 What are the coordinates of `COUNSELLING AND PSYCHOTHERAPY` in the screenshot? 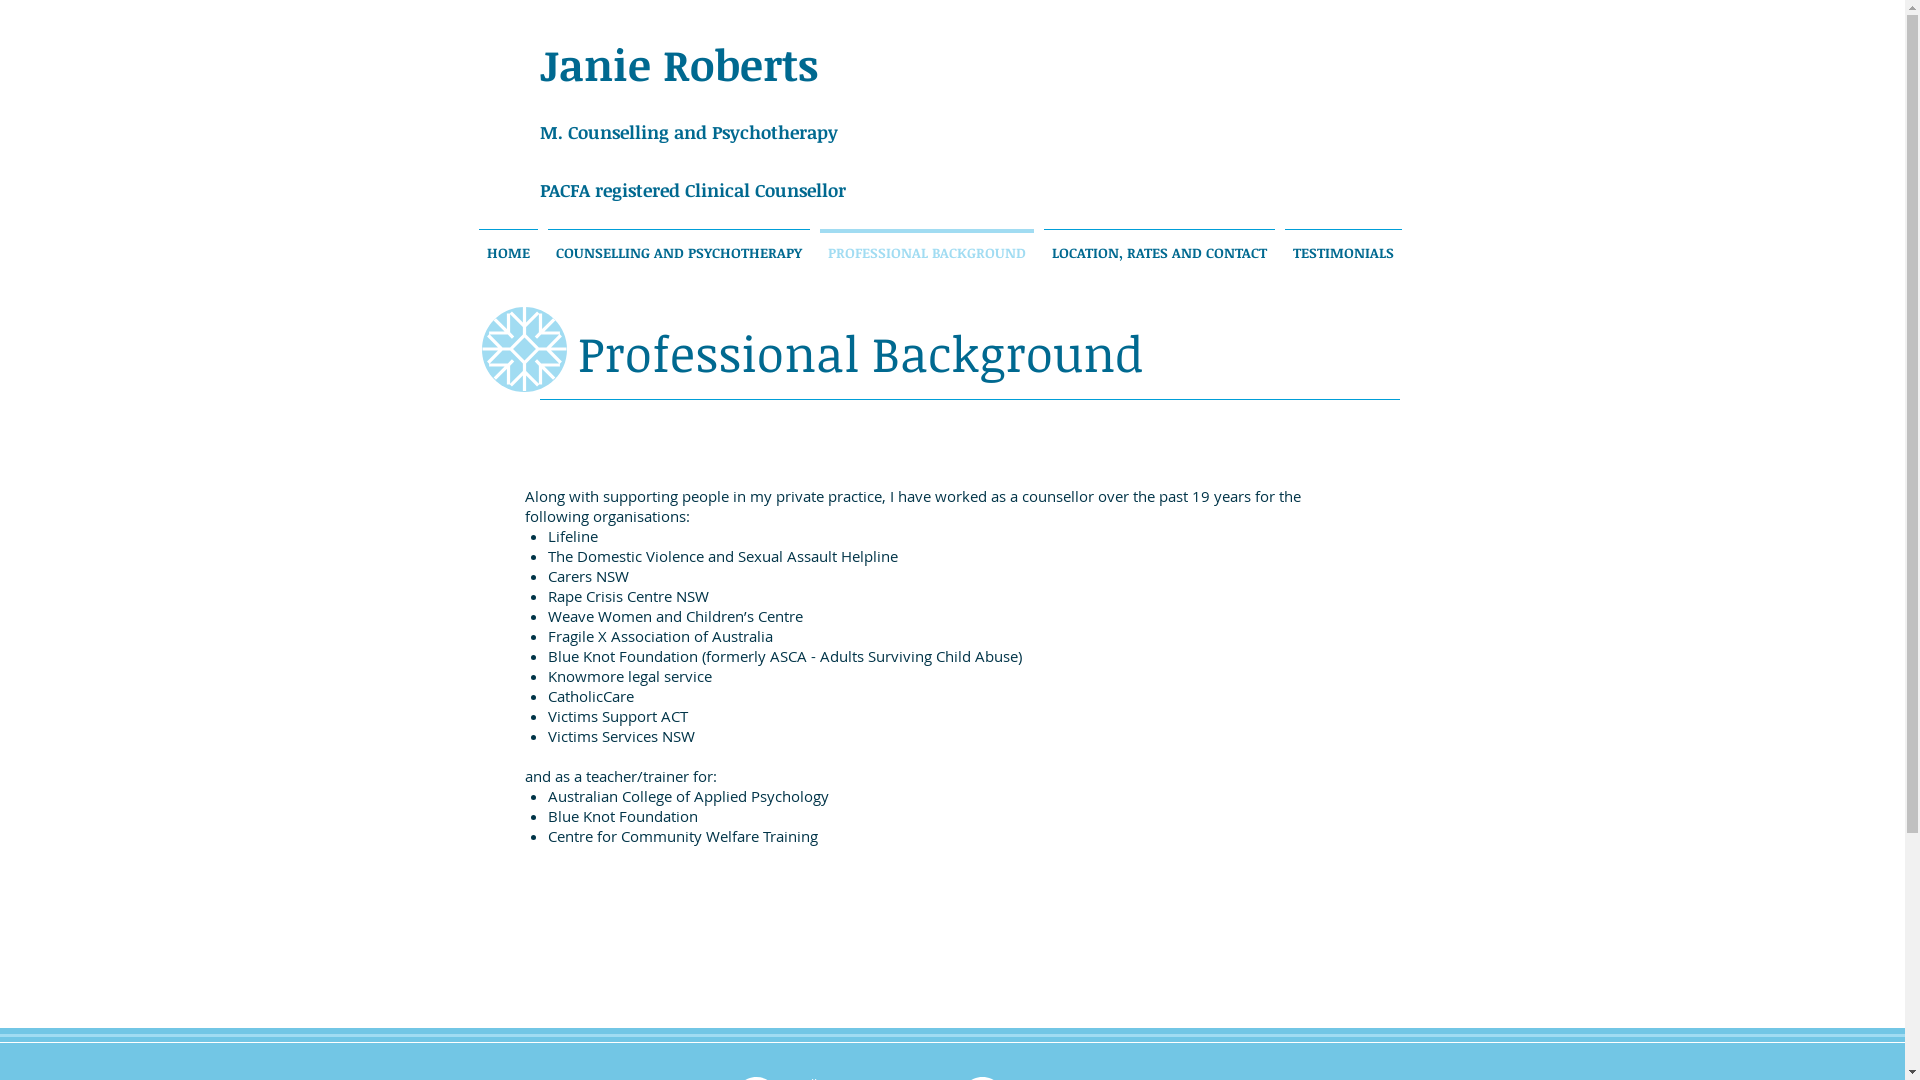 It's located at (678, 244).